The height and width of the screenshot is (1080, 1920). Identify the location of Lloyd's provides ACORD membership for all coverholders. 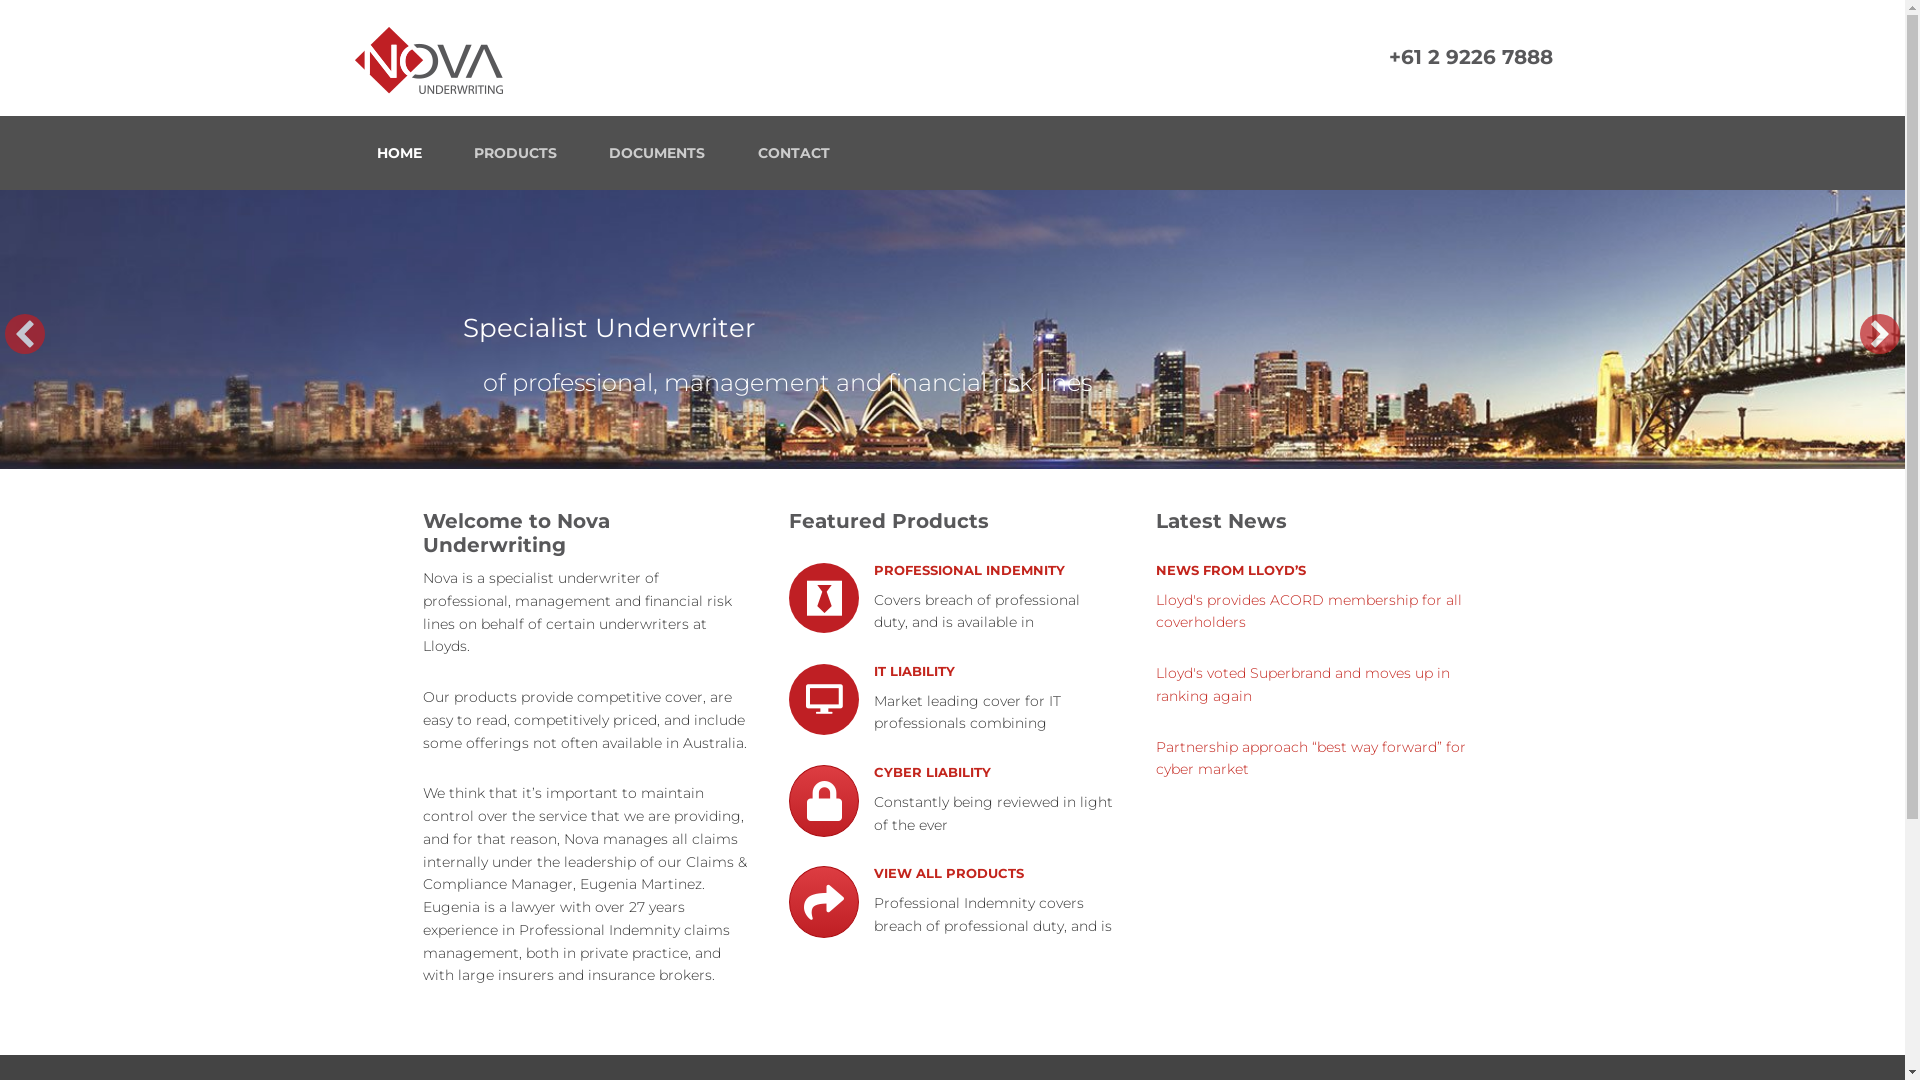
(1309, 612).